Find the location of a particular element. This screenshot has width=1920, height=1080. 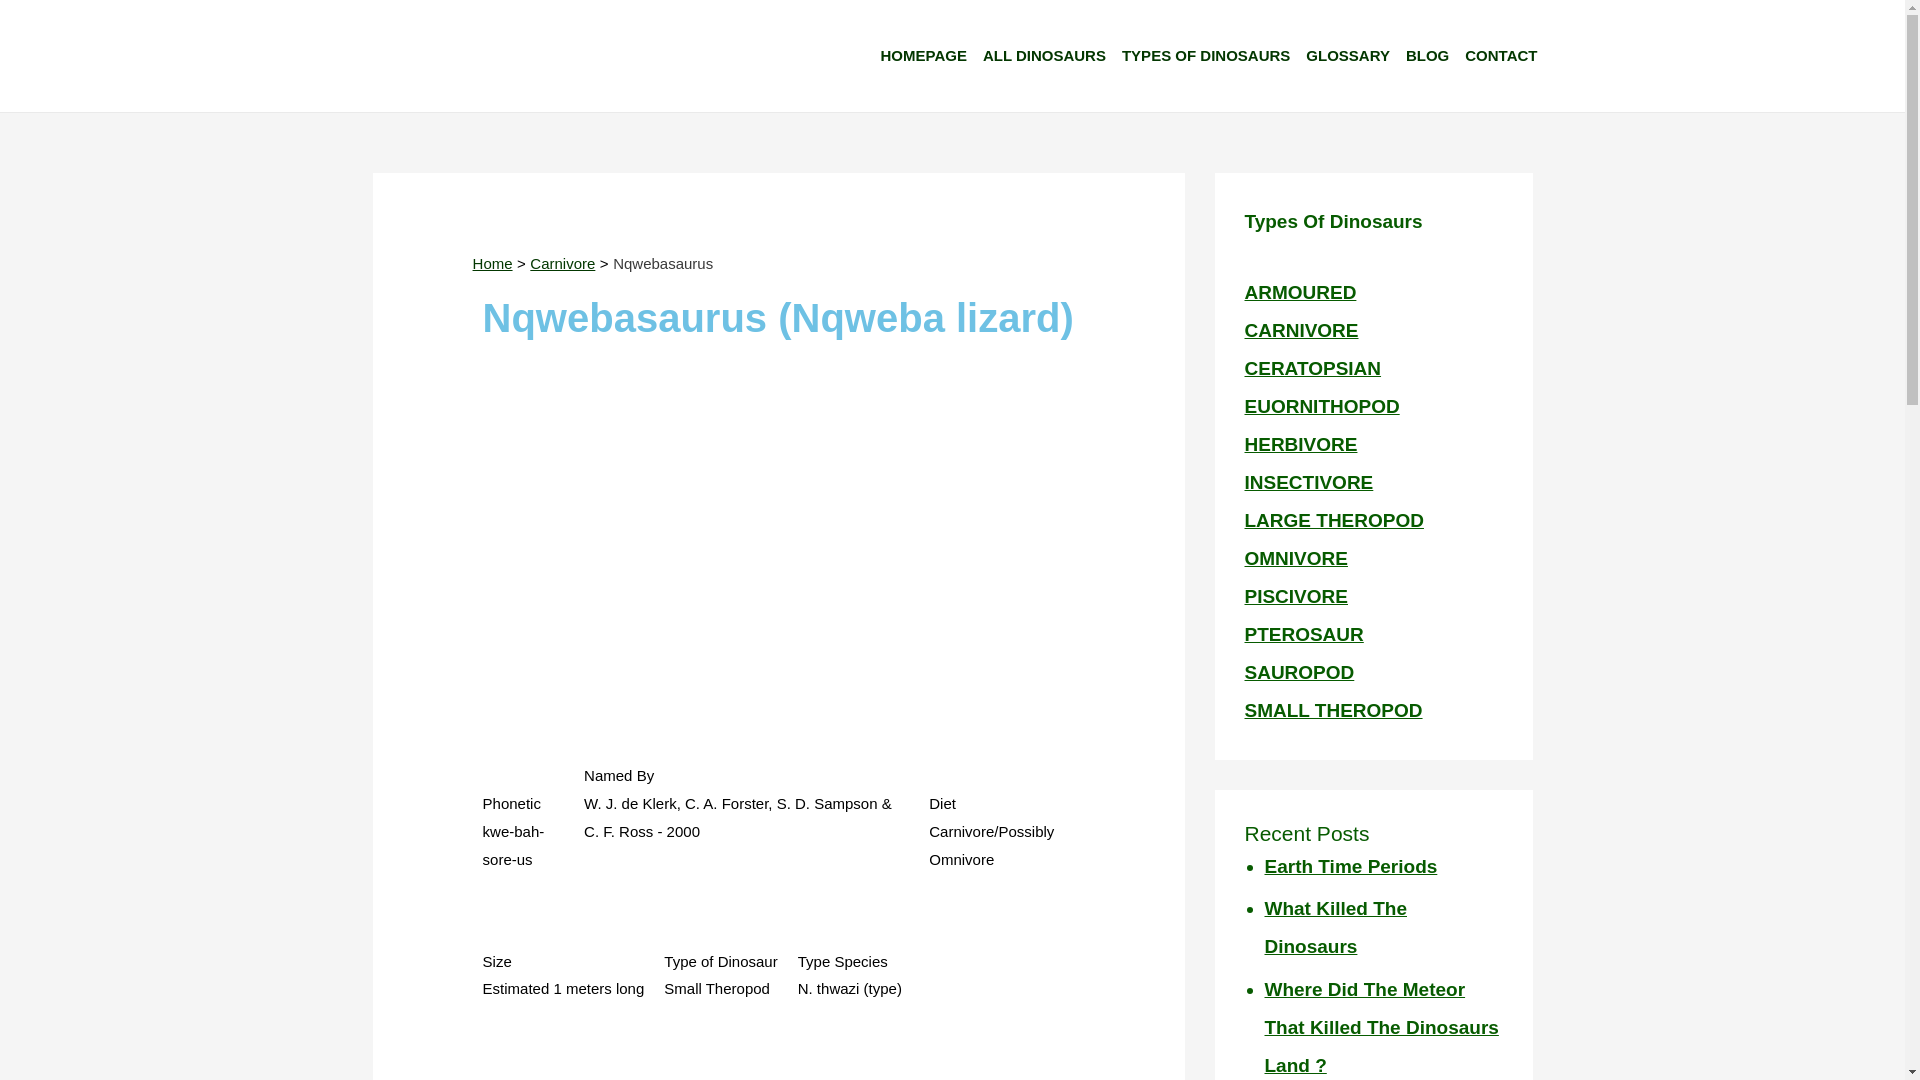

Carnivore is located at coordinates (562, 263).